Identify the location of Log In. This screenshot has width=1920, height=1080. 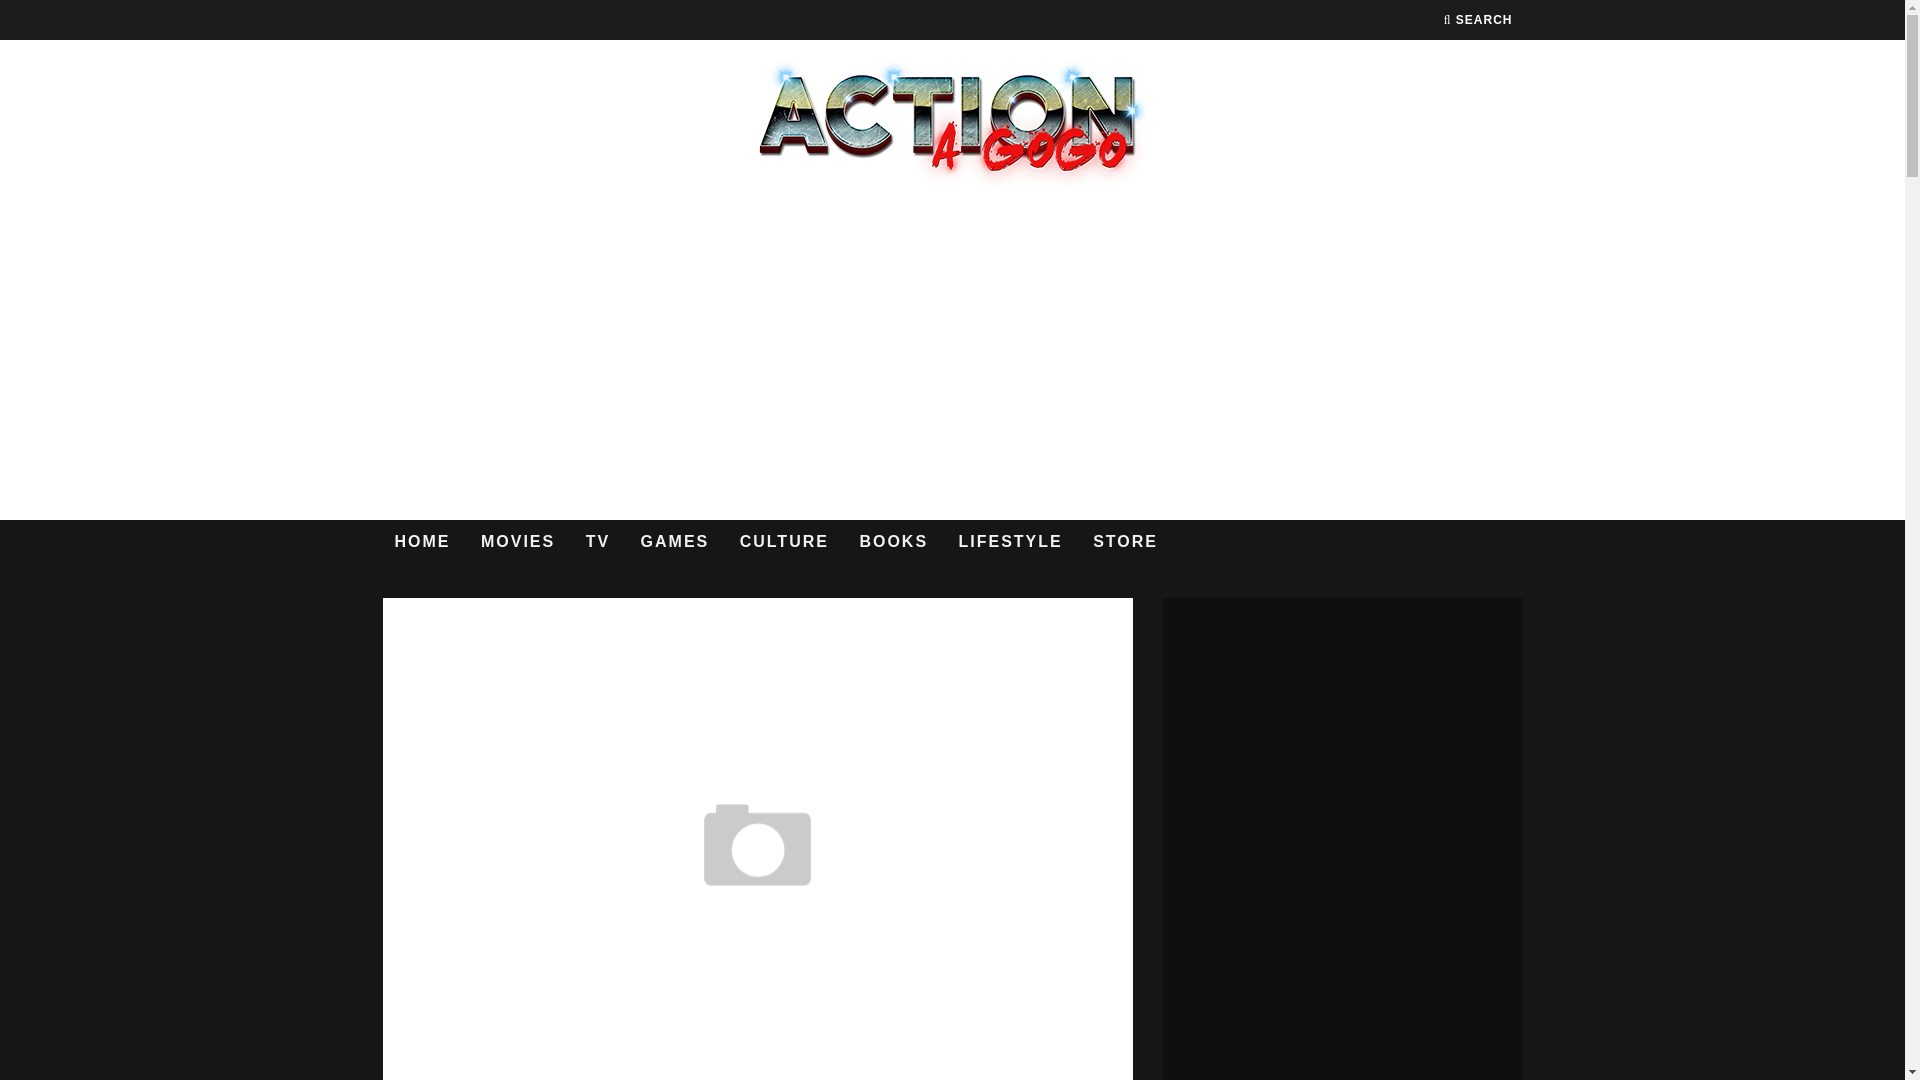
(952, 557).